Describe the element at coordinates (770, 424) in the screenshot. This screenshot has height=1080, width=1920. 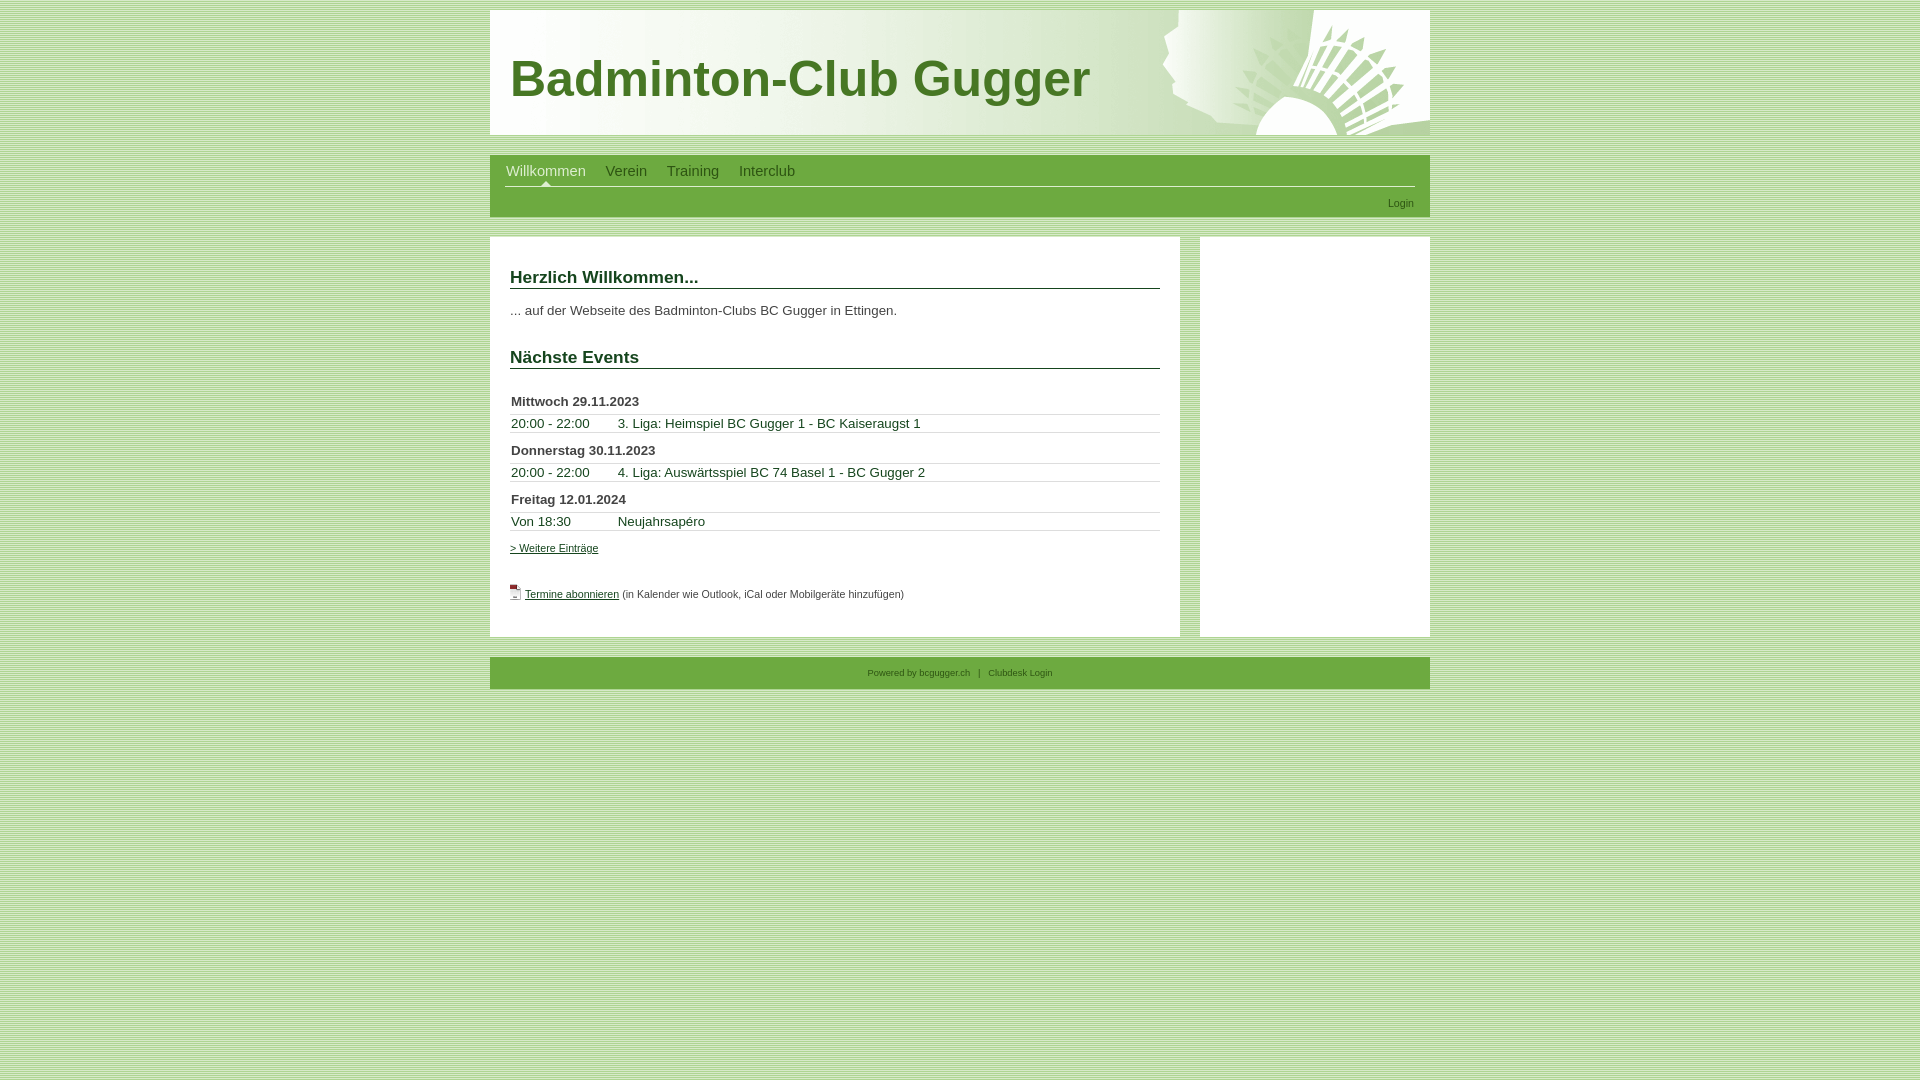
I see `3. Liga: Heimspiel BC Gugger 1 - BC Kaiseraugst 1` at that location.